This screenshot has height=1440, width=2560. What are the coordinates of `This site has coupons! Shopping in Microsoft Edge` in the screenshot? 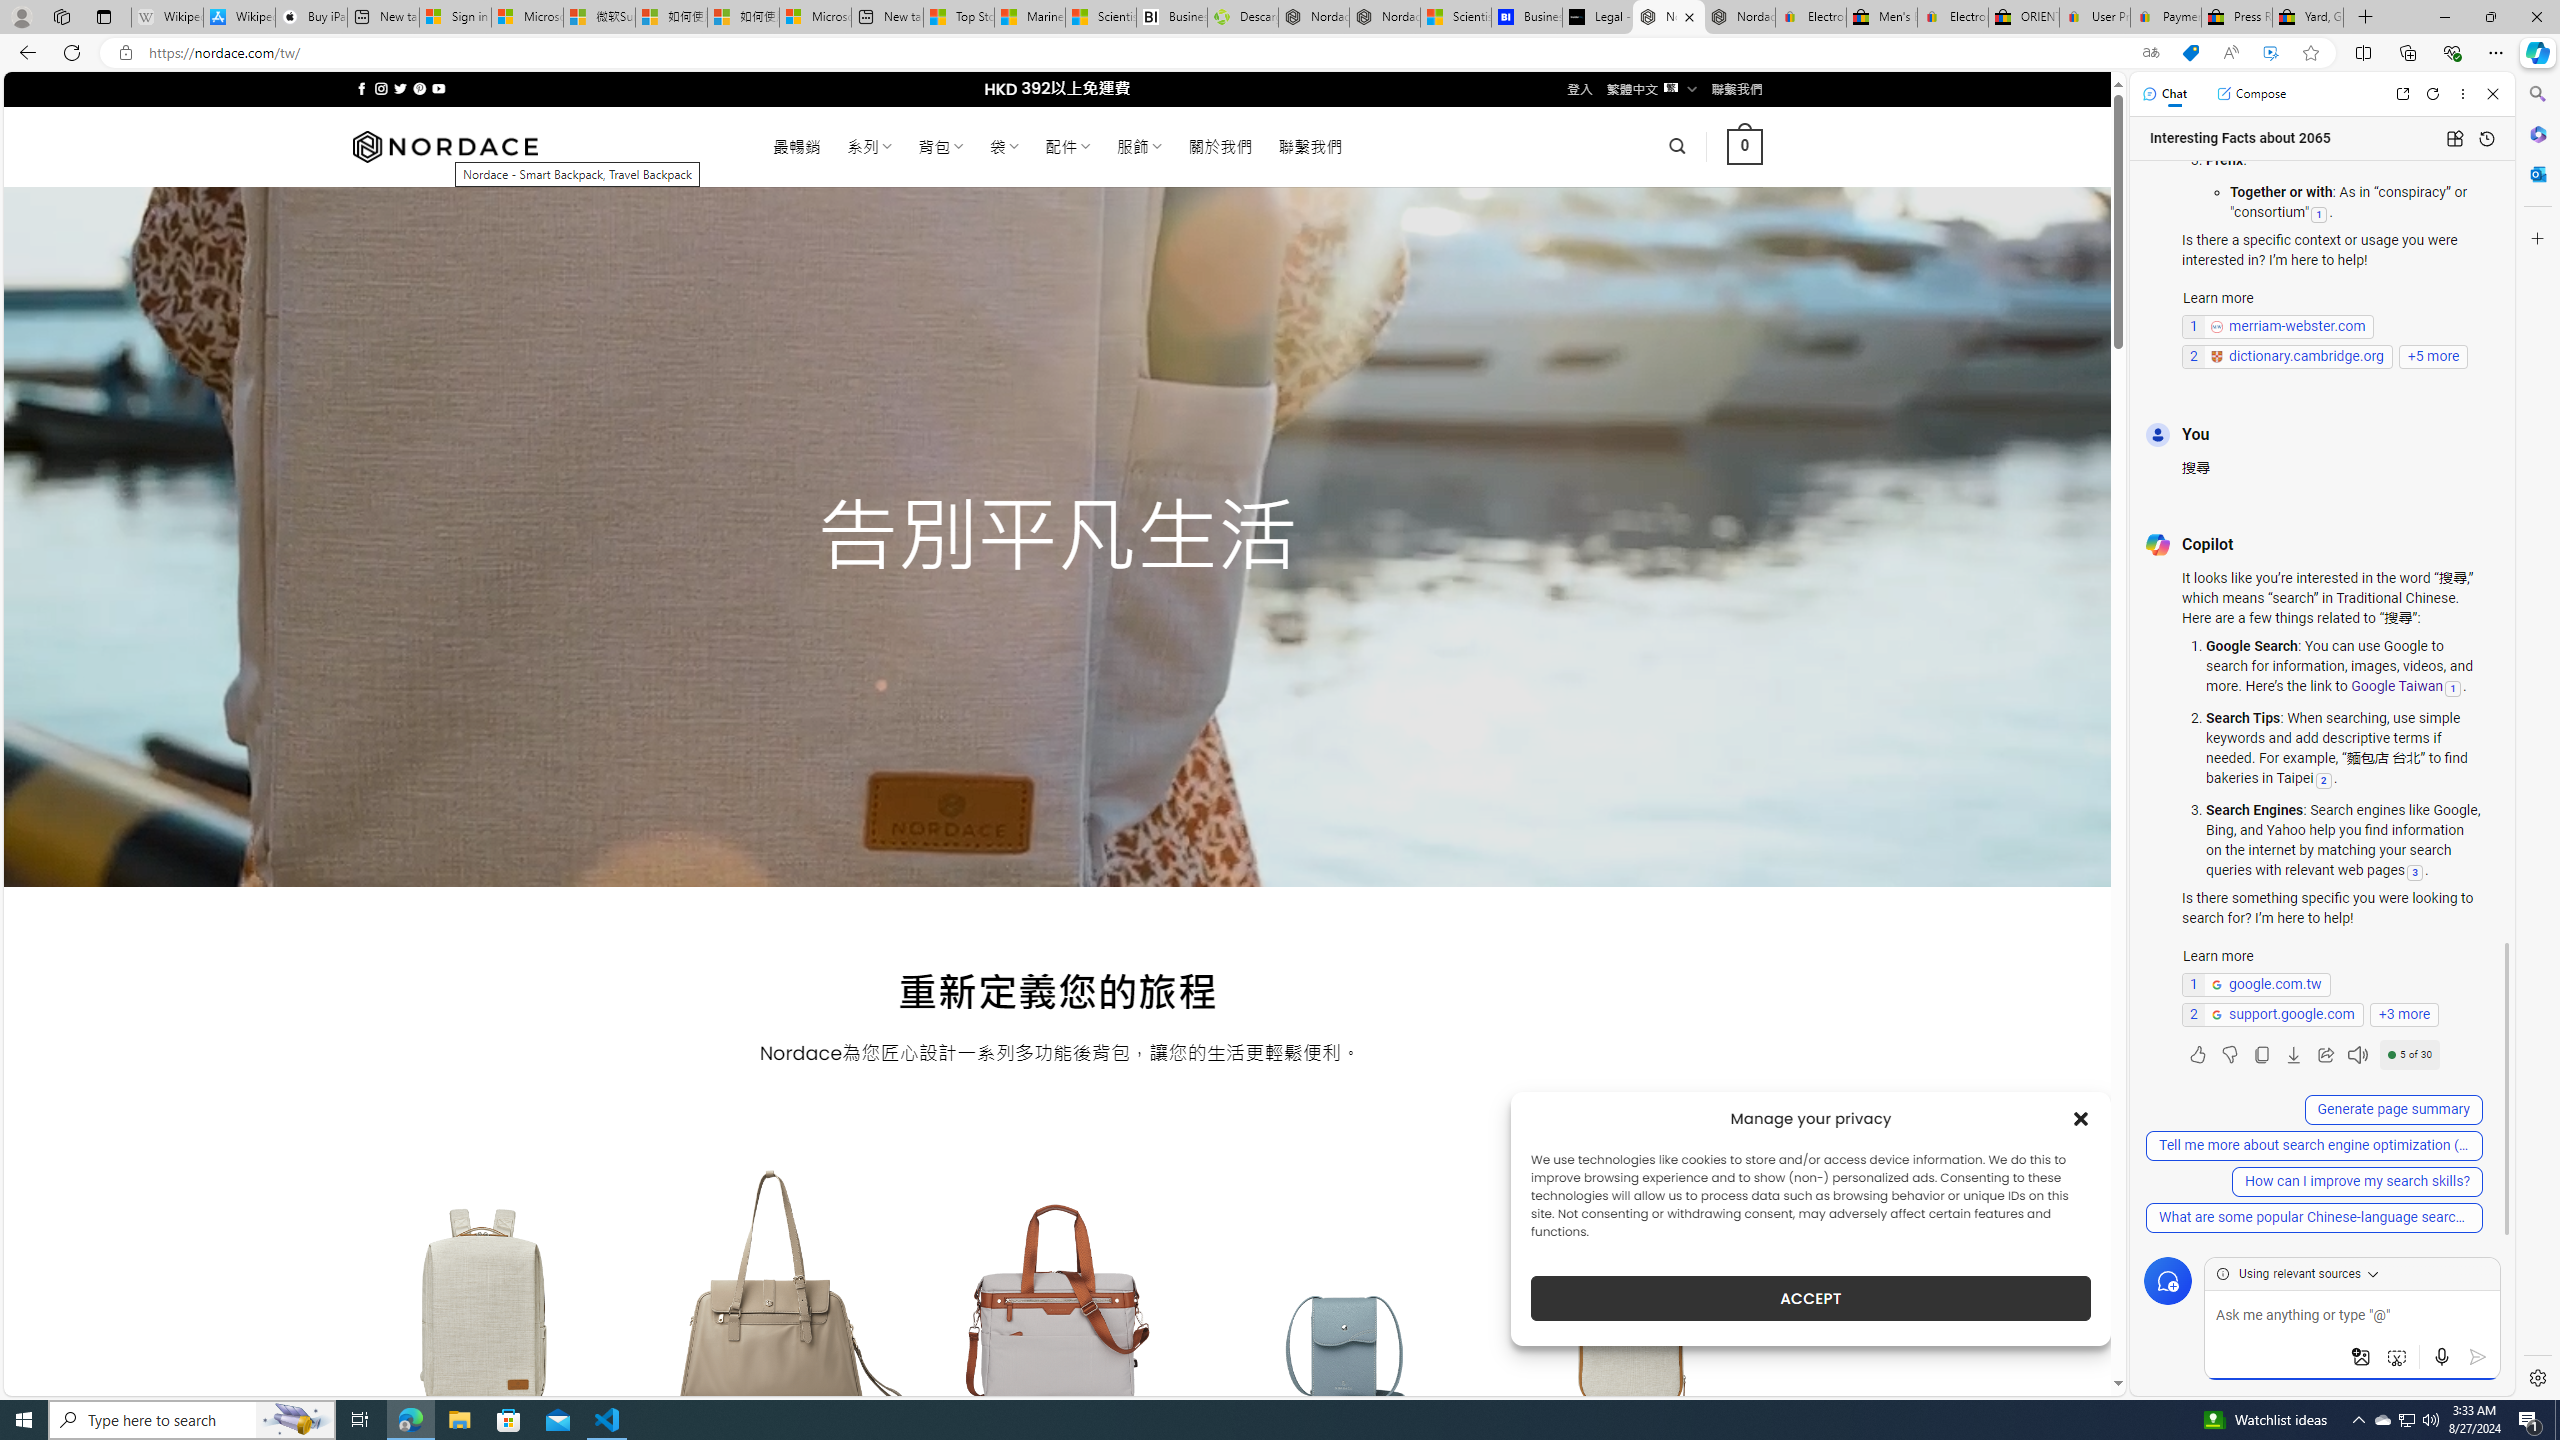 It's located at (2190, 53).